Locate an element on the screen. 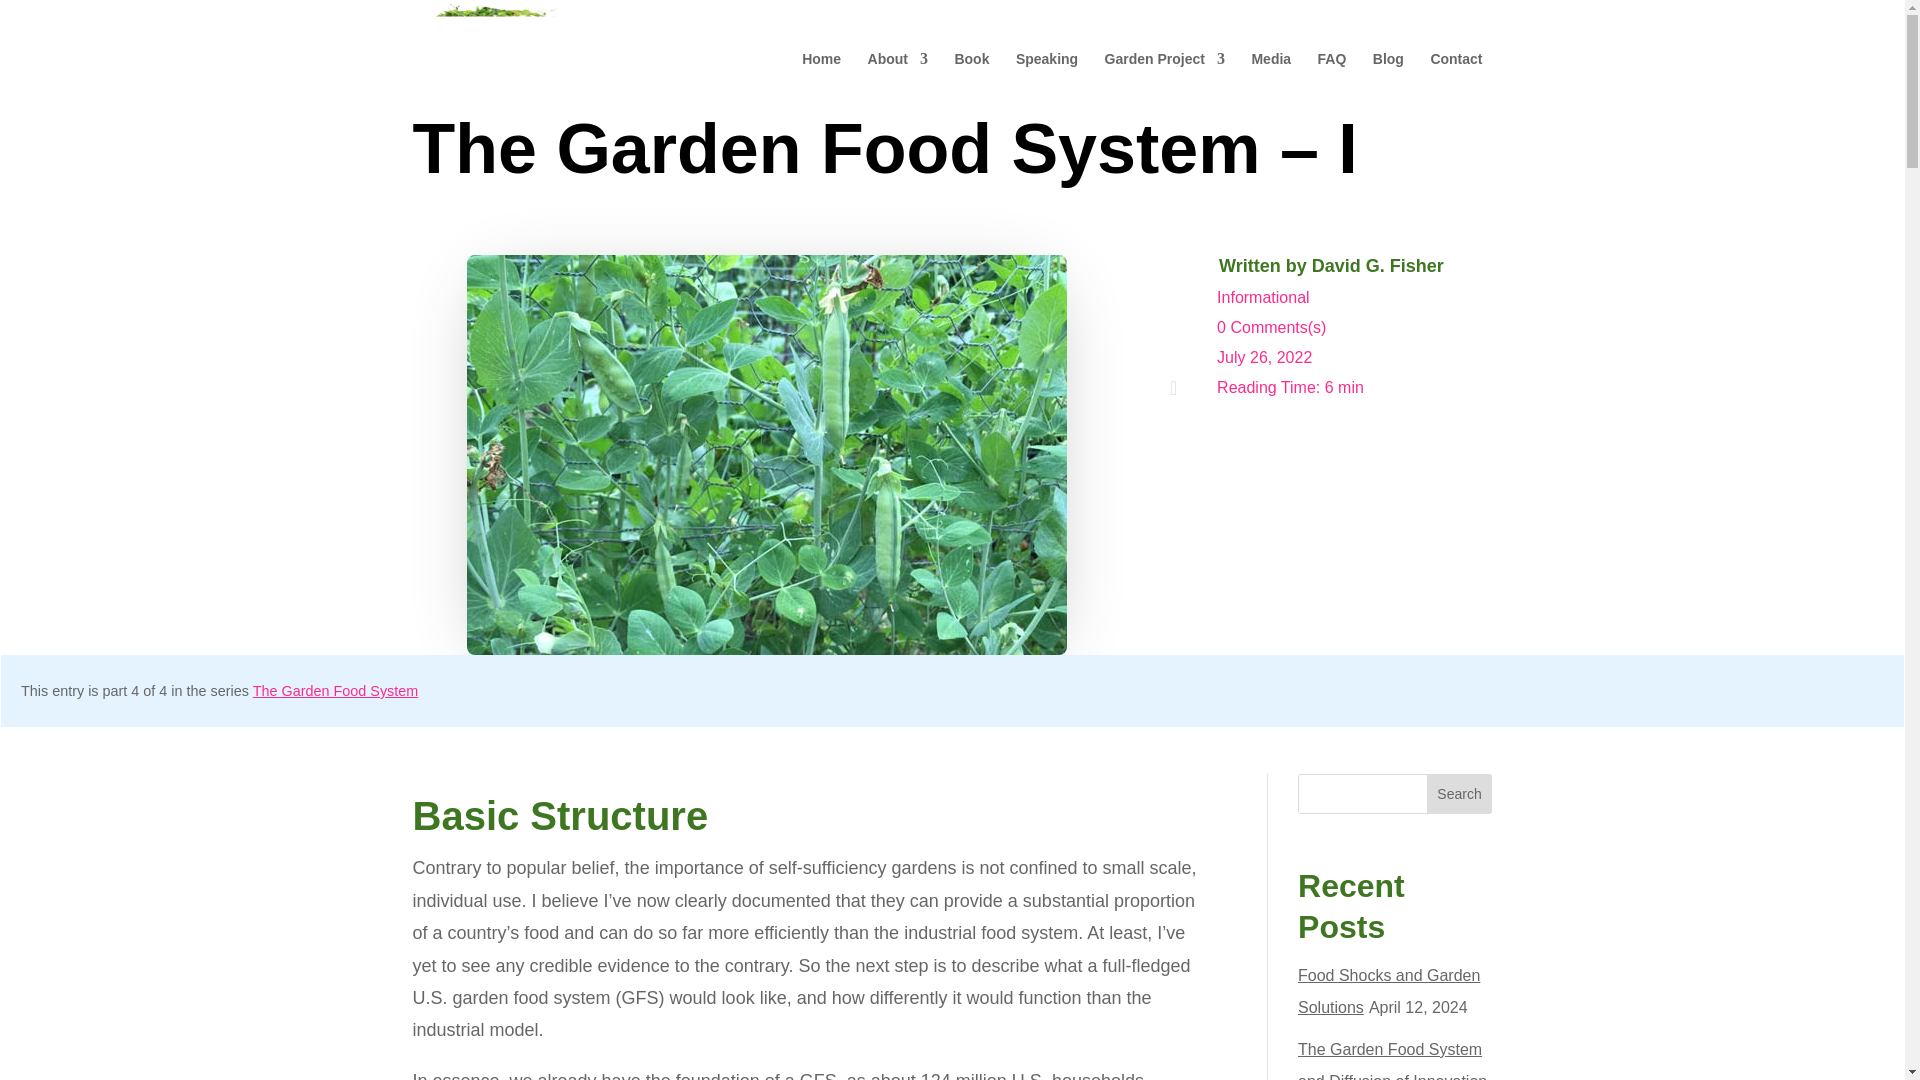 The image size is (1920, 1080). The Garden Food System and Diffusion of Innovation Part I is located at coordinates (1392, 1060).